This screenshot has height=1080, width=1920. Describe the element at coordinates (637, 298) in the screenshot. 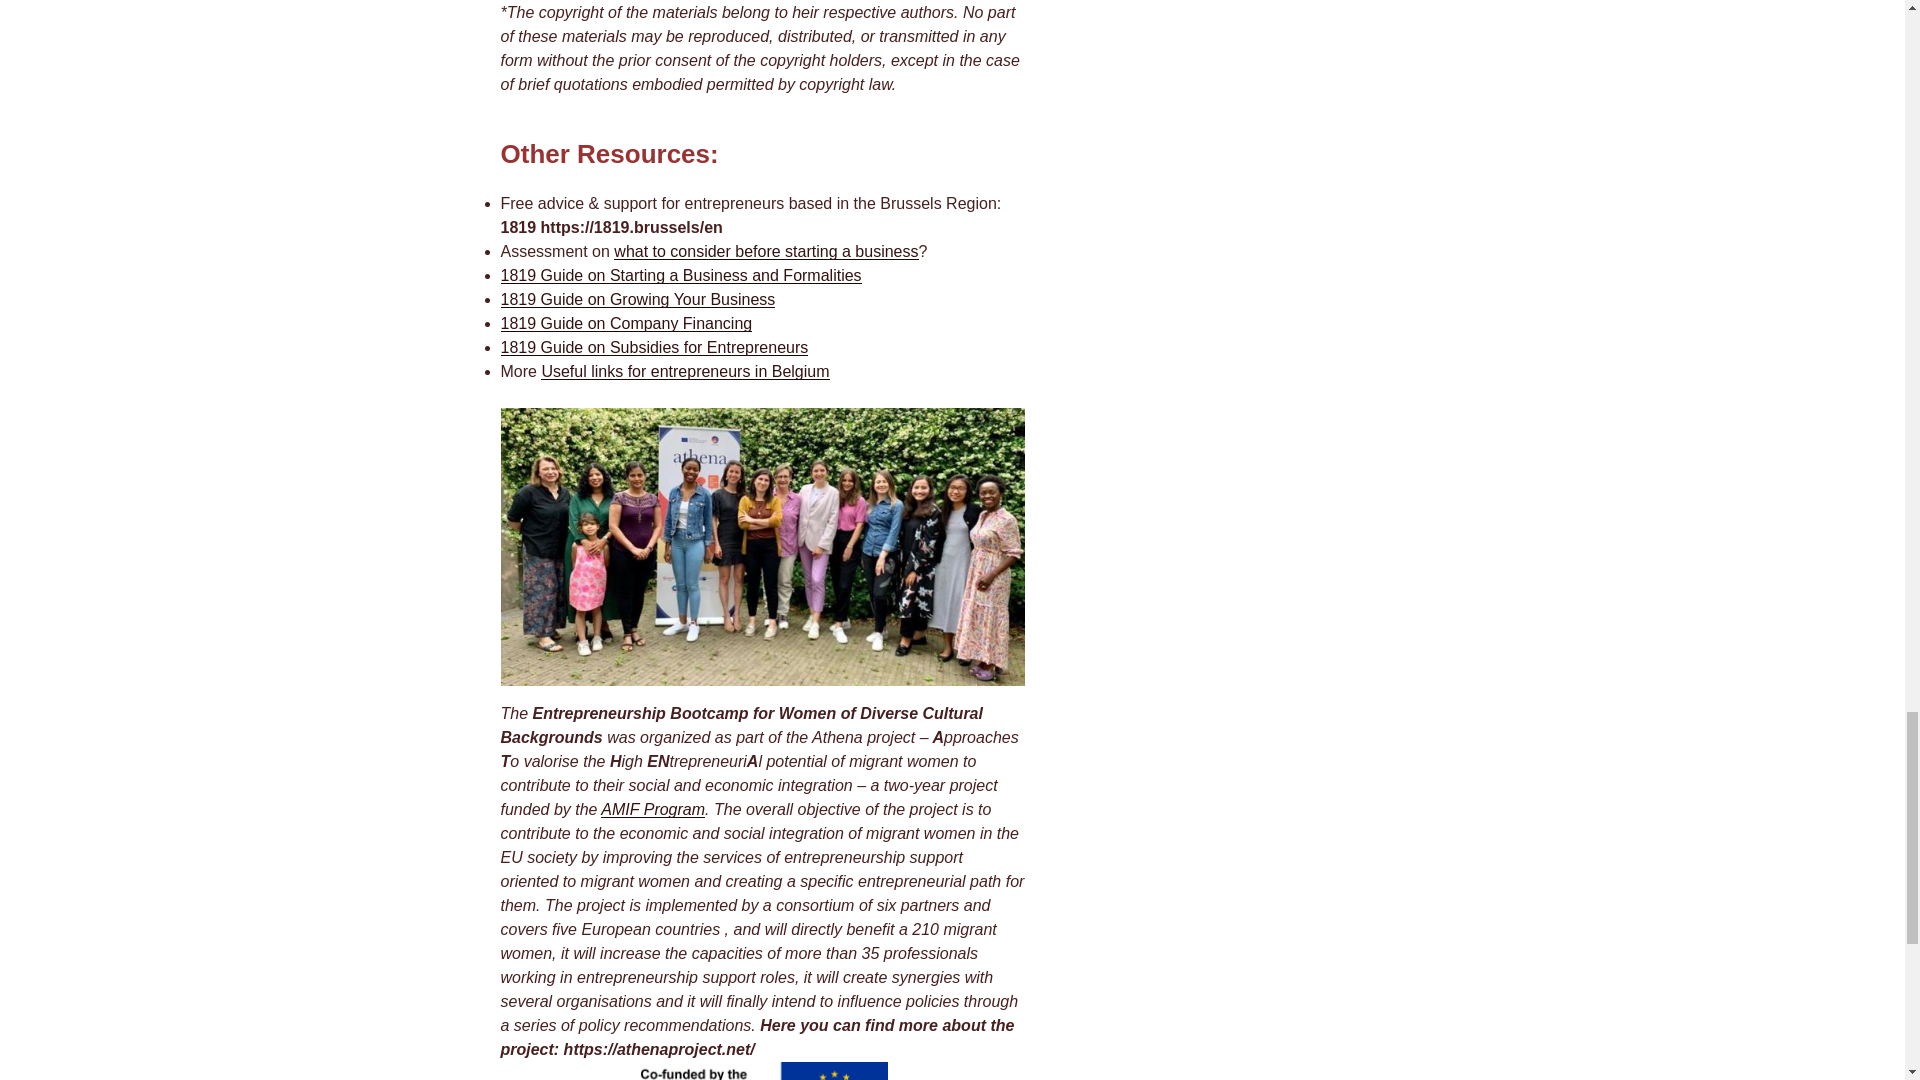

I see `1819 Guide on Growing Your Business` at that location.